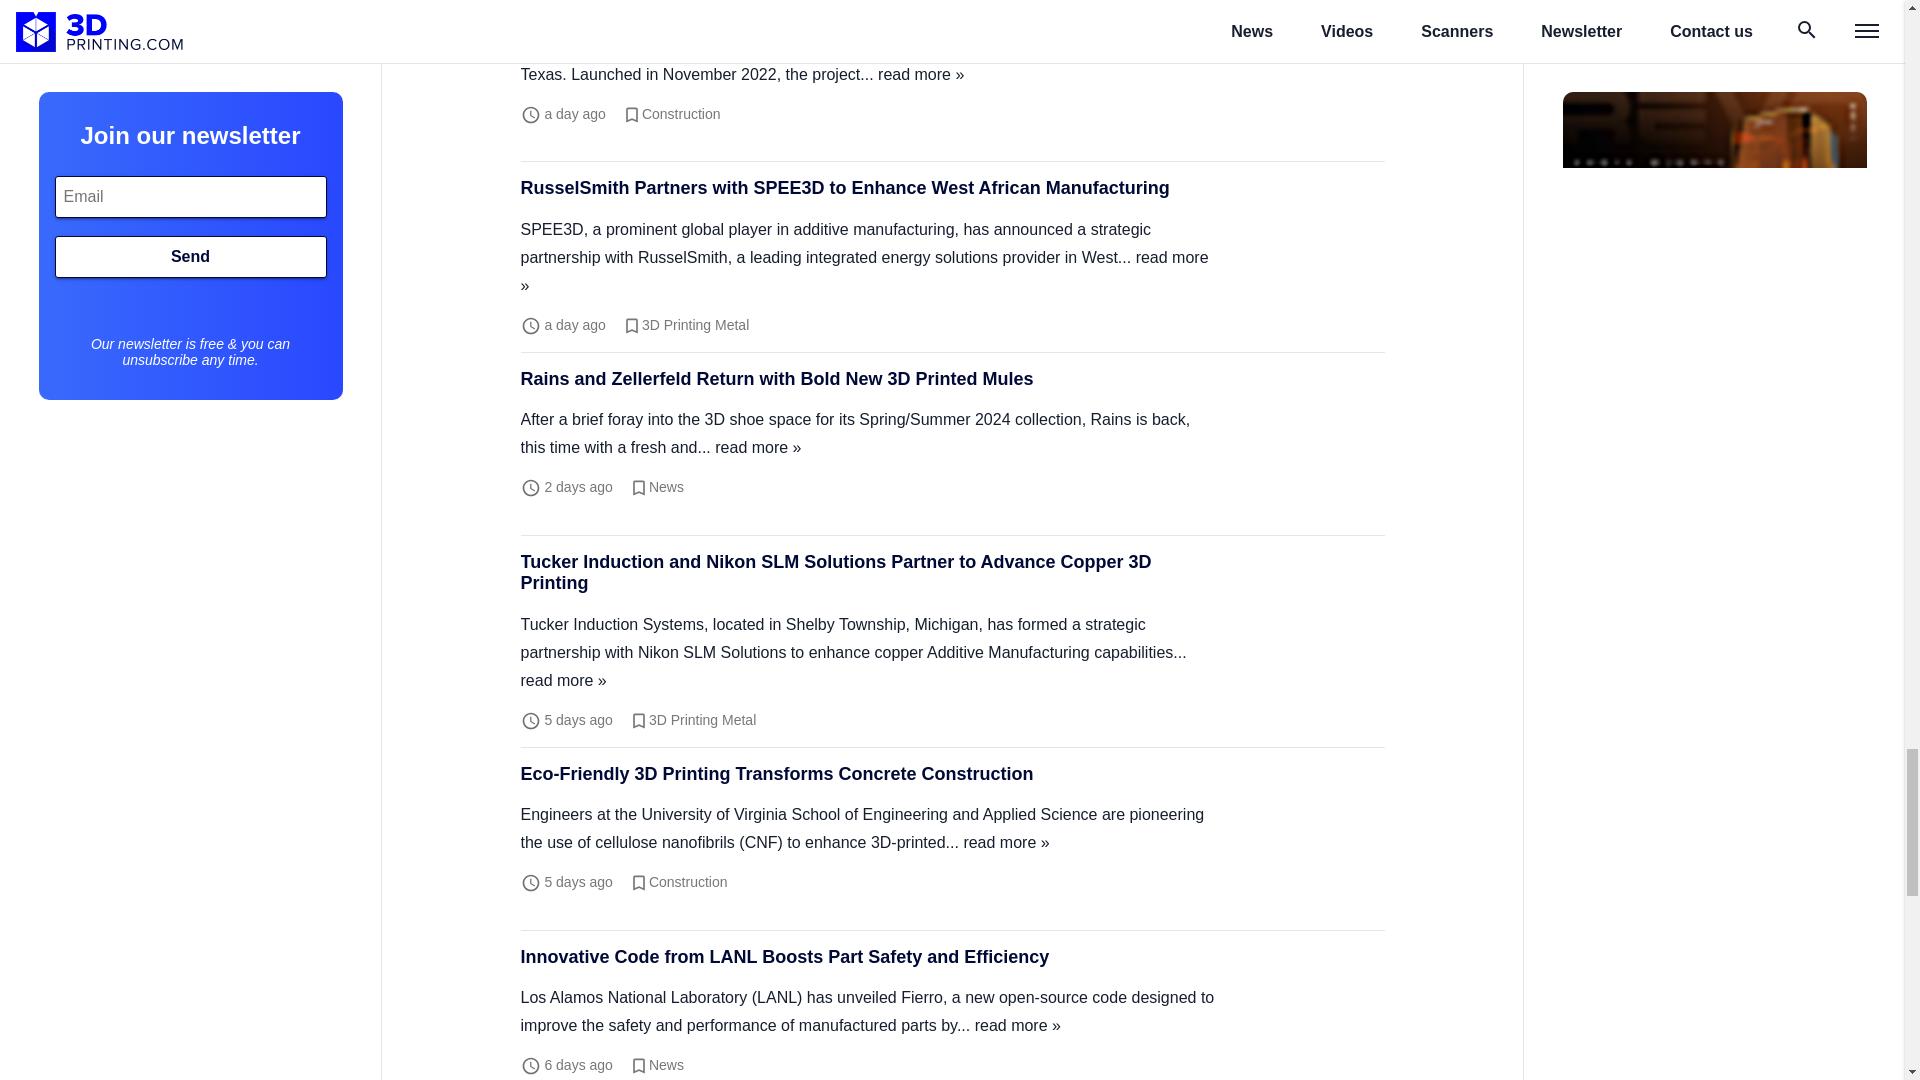  Describe the element at coordinates (578, 719) in the screenshot. I see `1723208426` at that location.